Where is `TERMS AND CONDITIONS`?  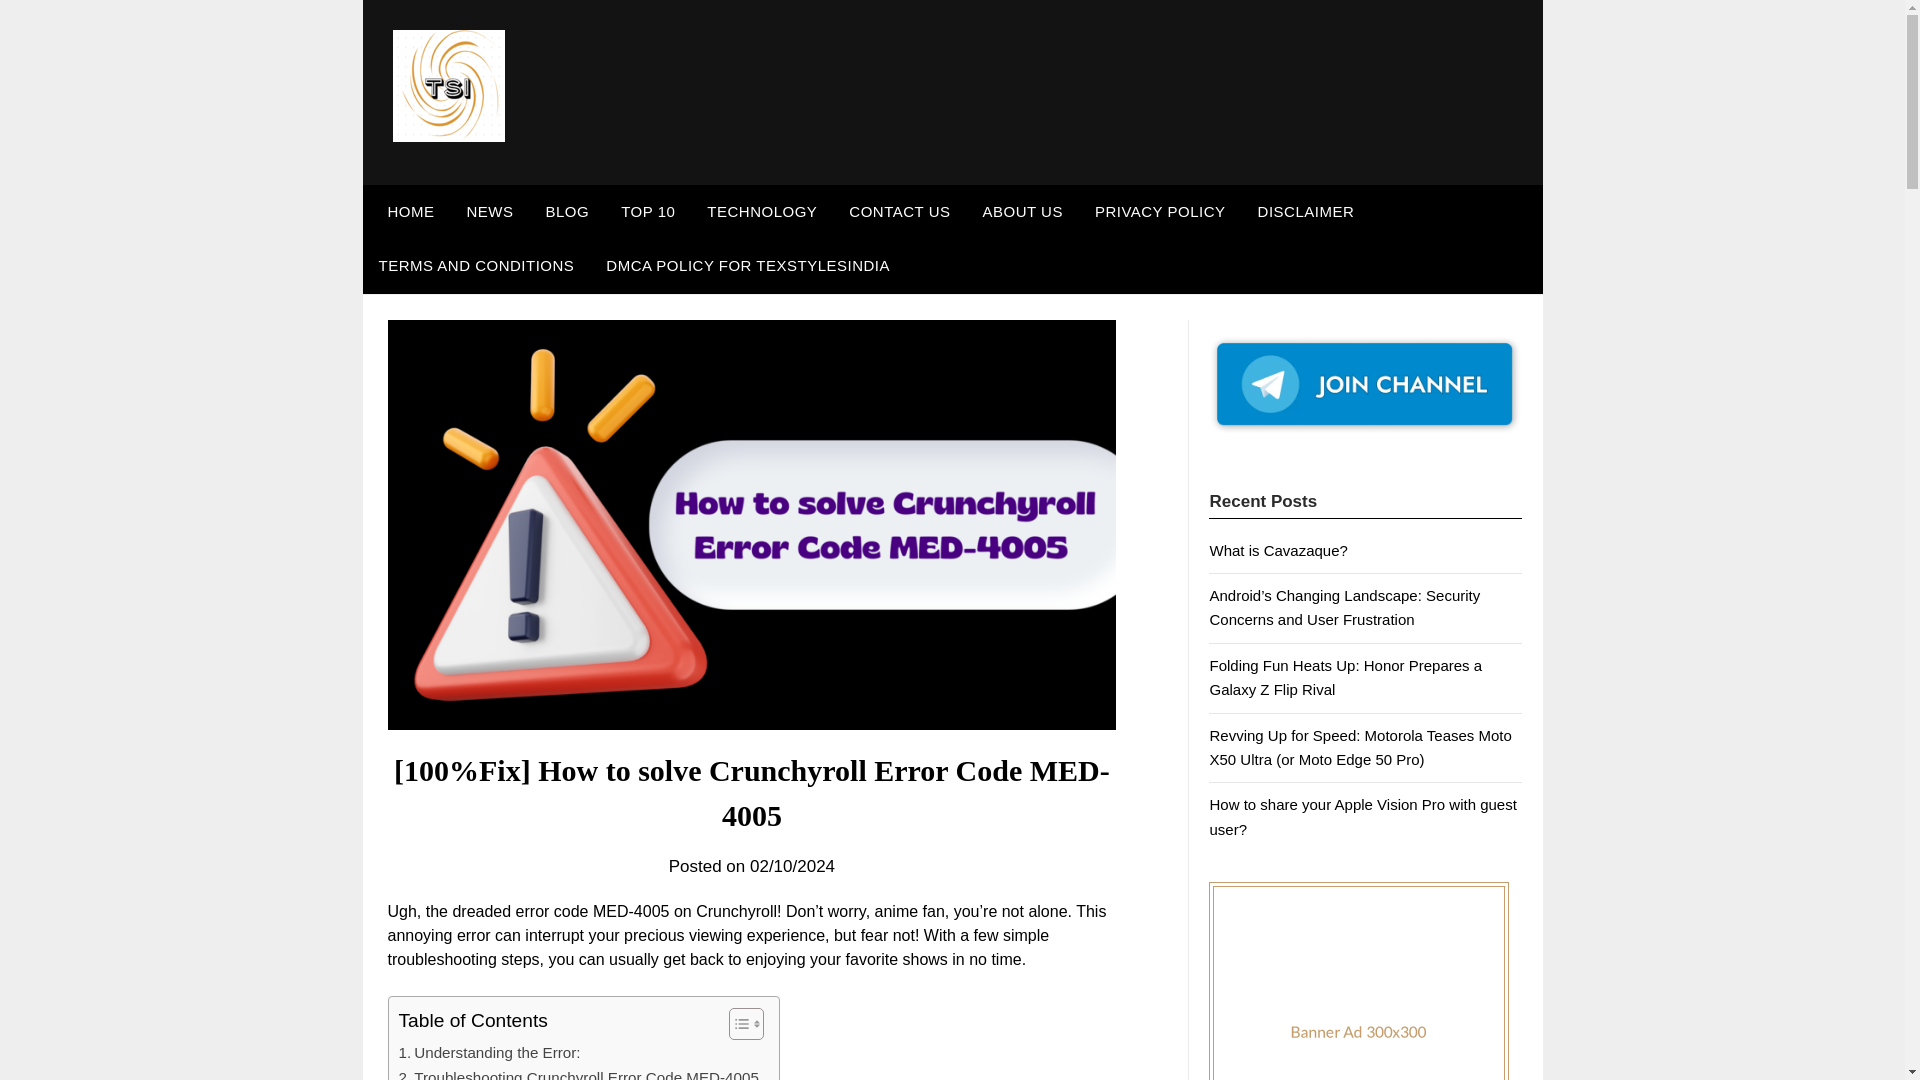 TERMS AND CONDITIONS is located at coordinates (476, 265).